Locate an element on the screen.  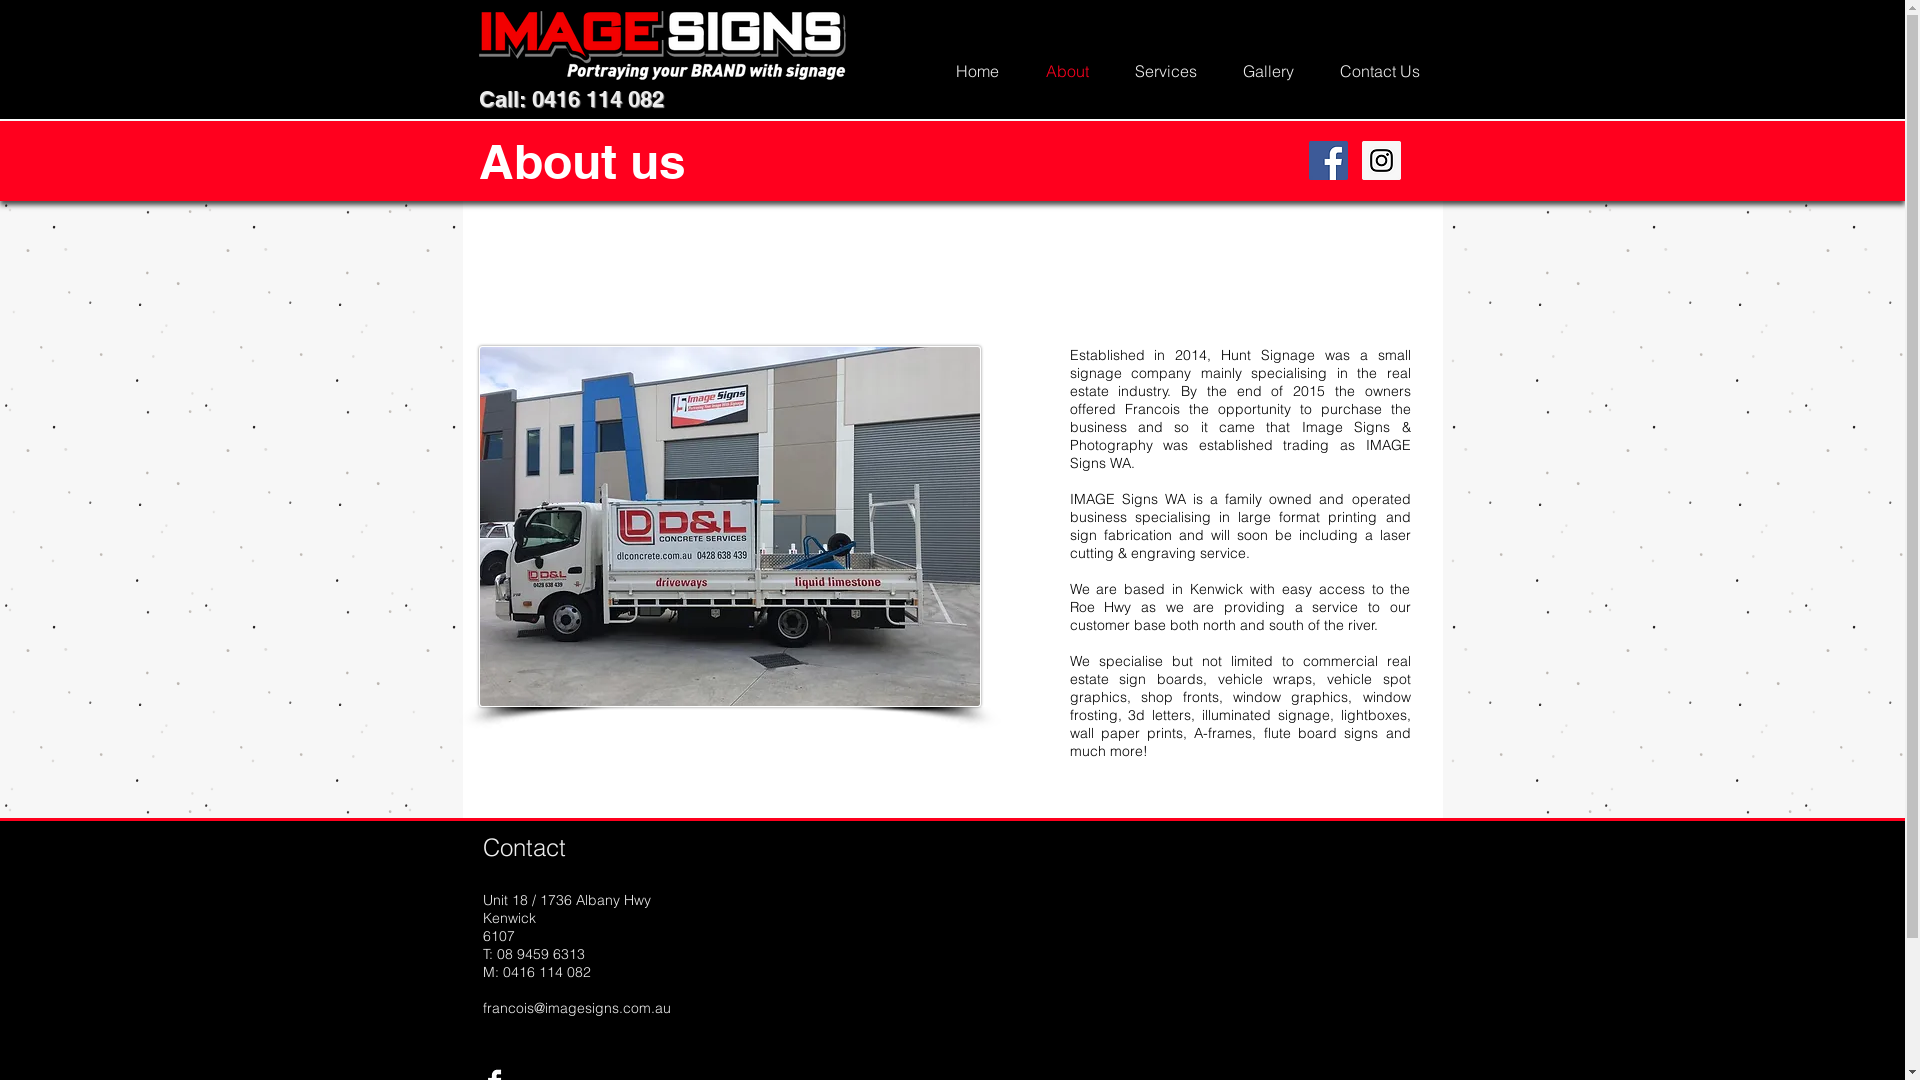
Gallery is located at coordinates (1268, 71).